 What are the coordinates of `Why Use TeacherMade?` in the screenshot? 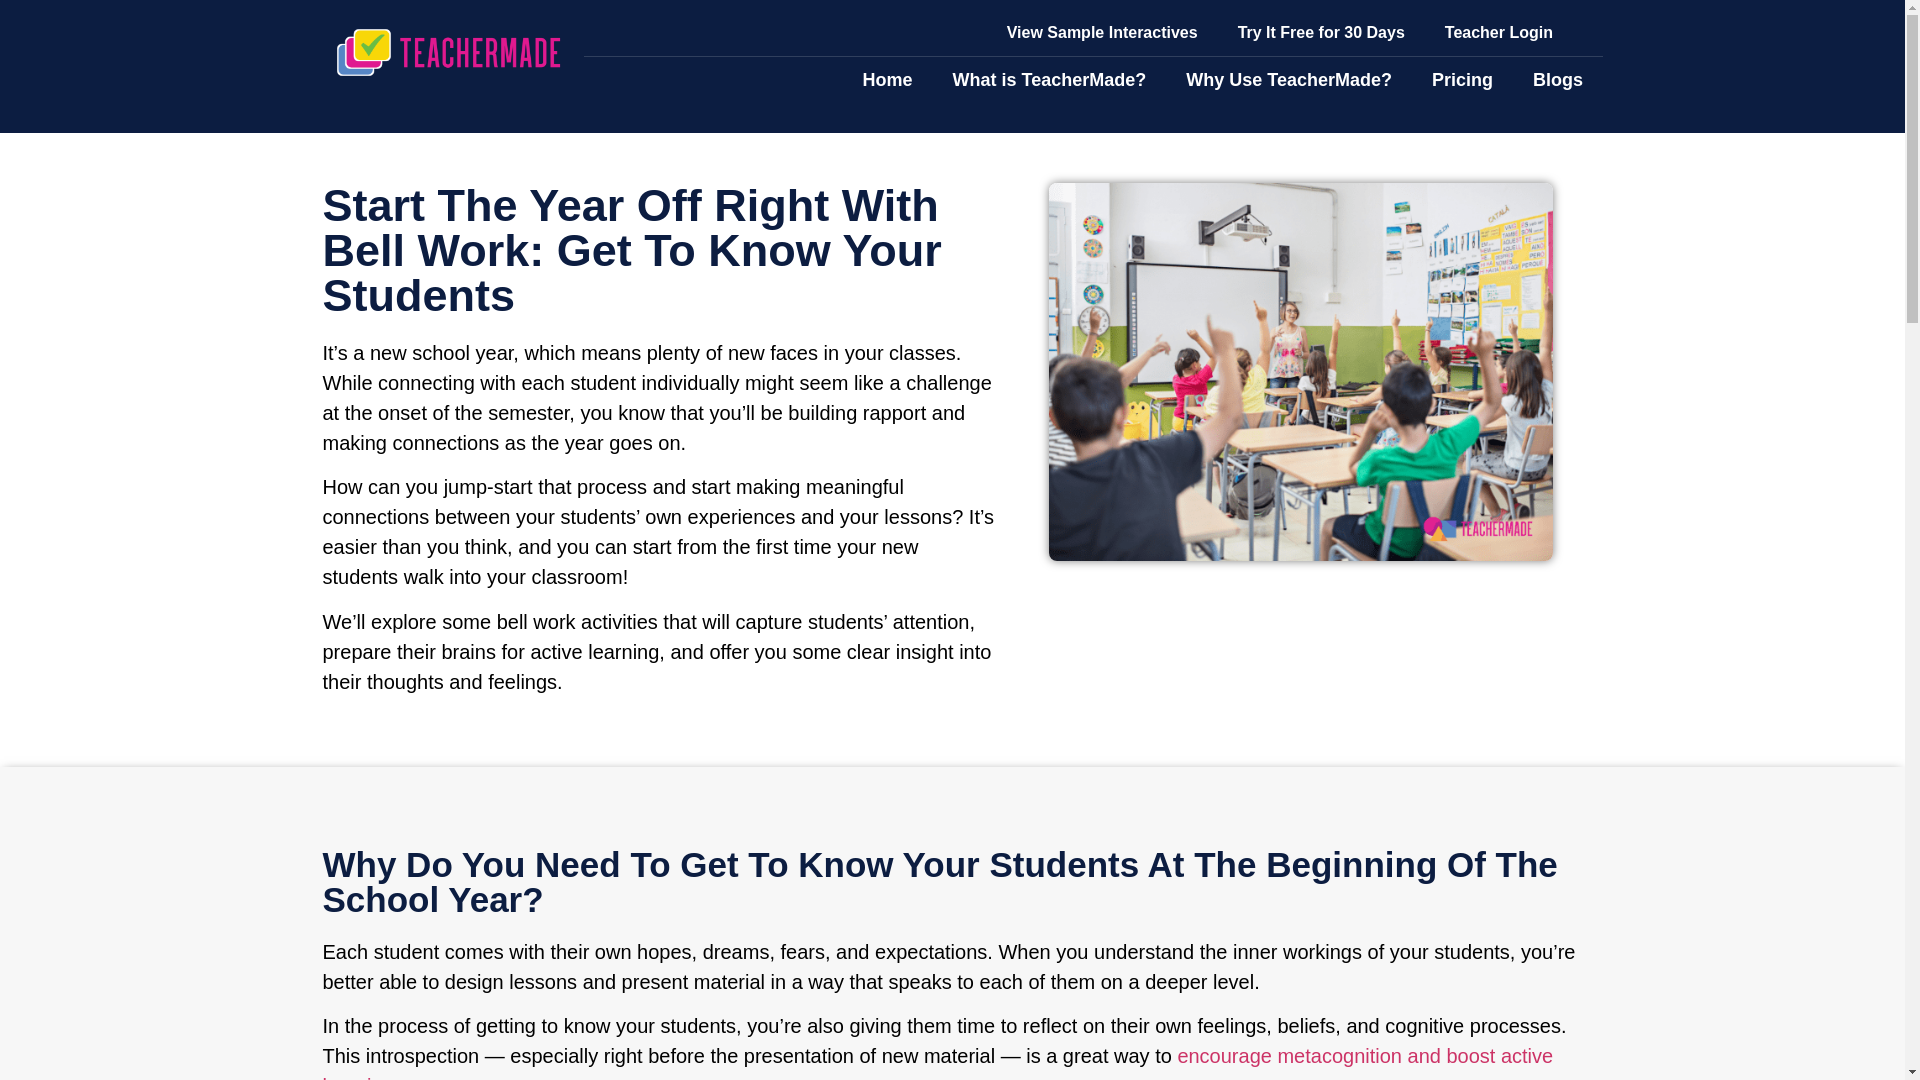 It's located at (1288, 80).